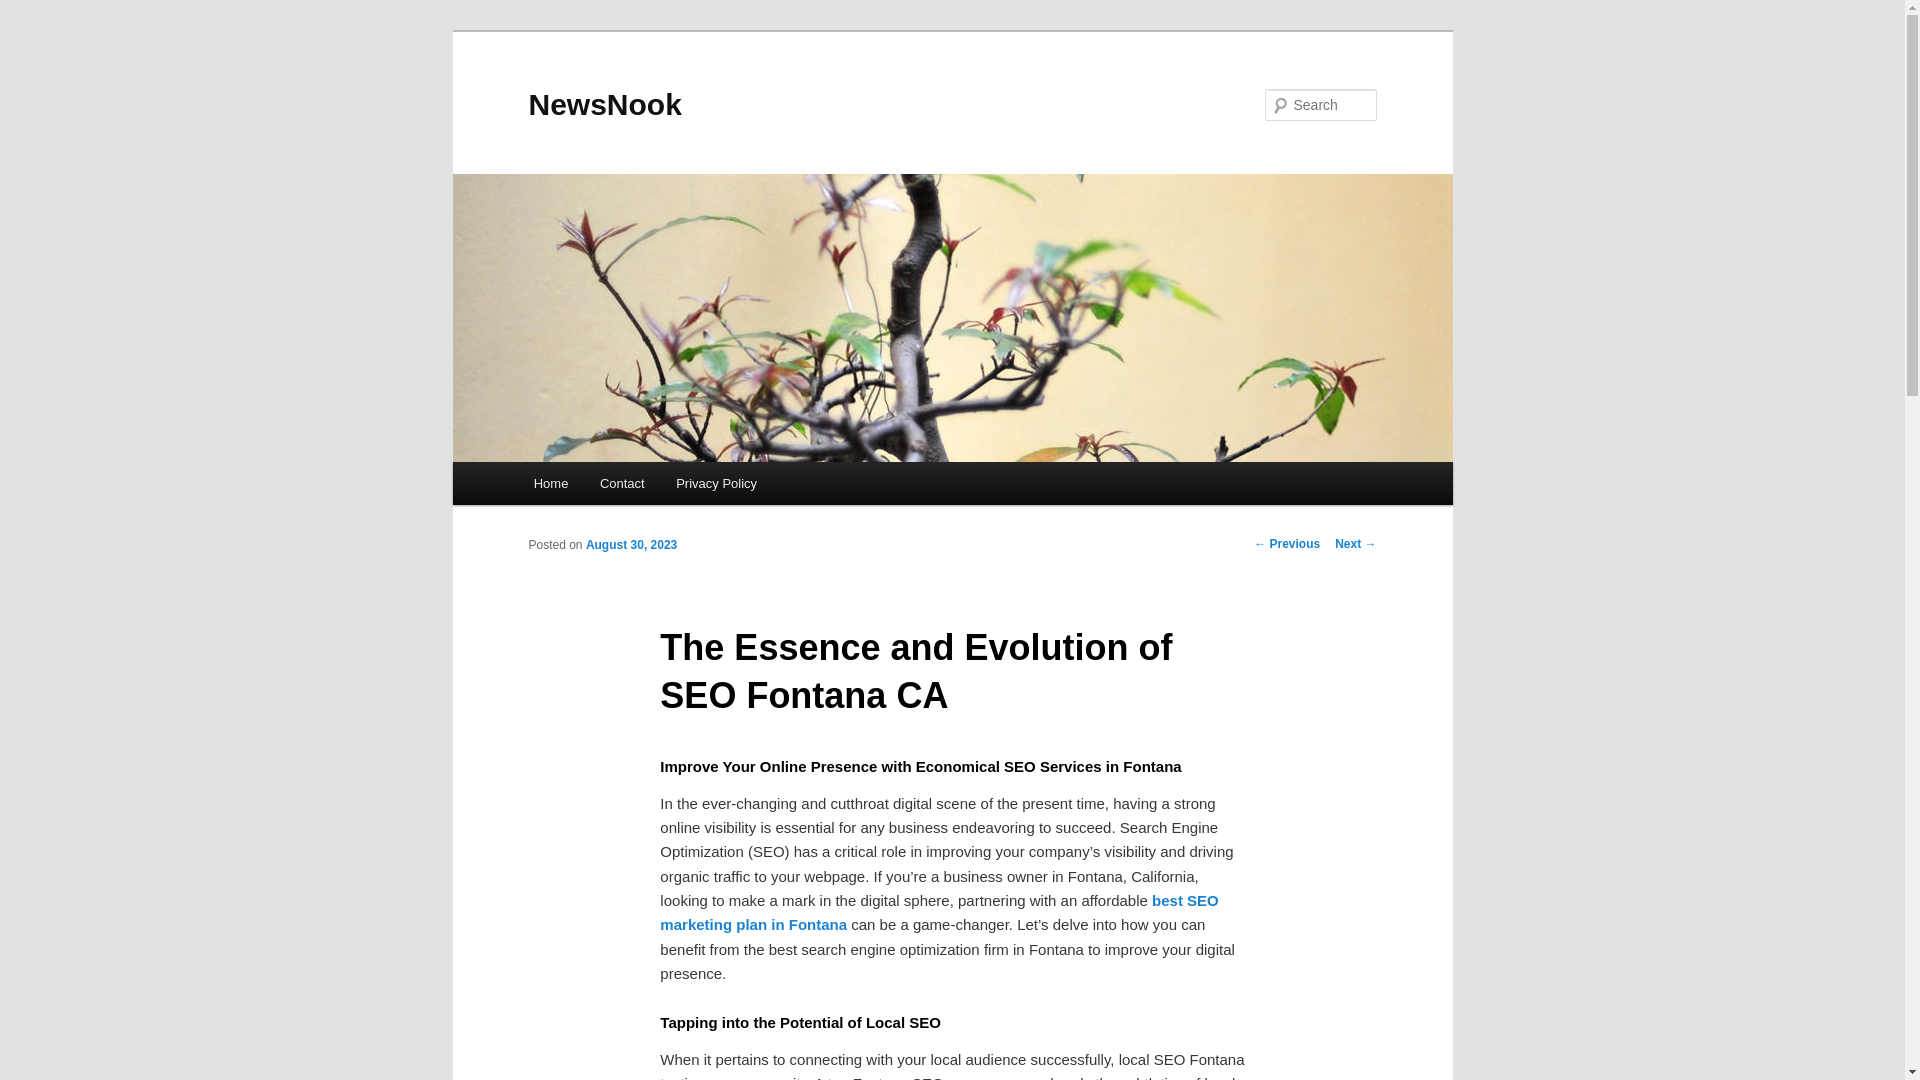 This screenshot has width=1920, height=1080. I want to click on 12:39 pm, so click(631, 544).